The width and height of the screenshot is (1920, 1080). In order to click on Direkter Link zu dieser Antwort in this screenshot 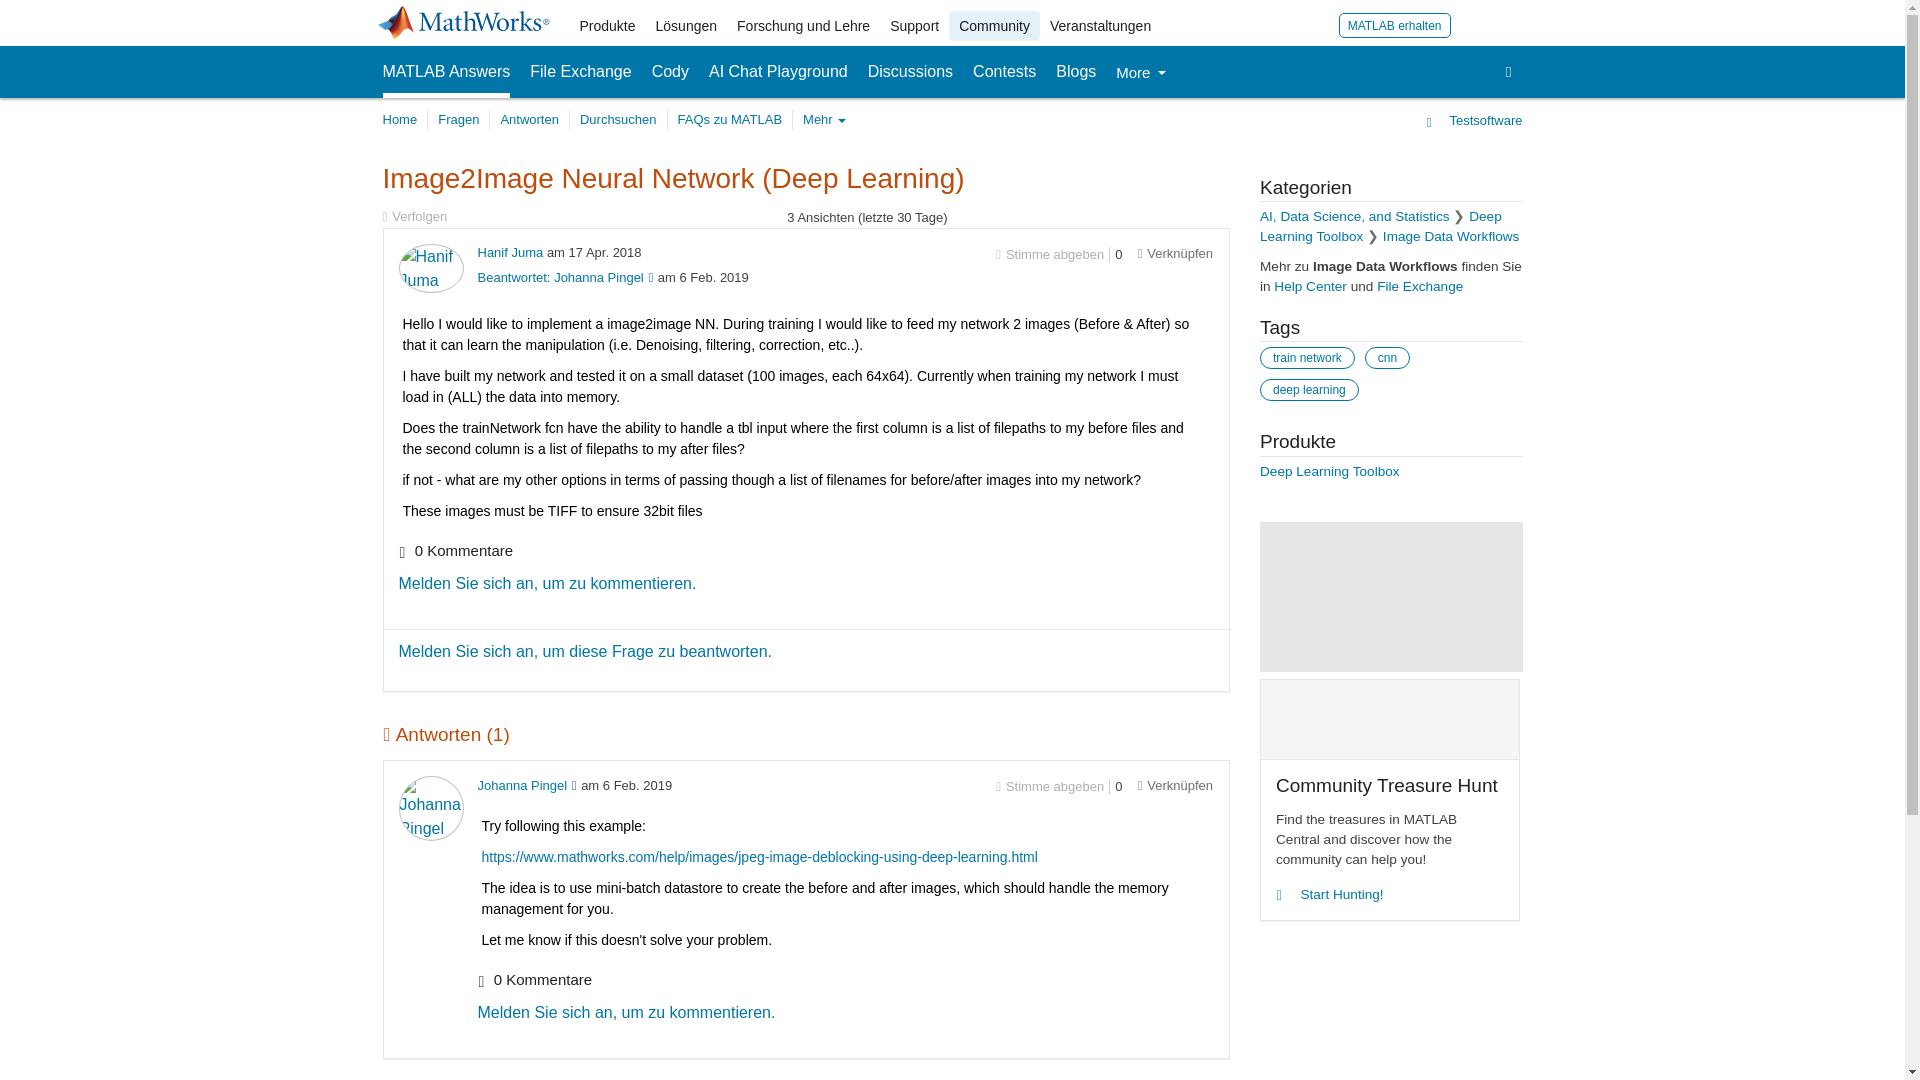, I will do `click(1174, 784)`.